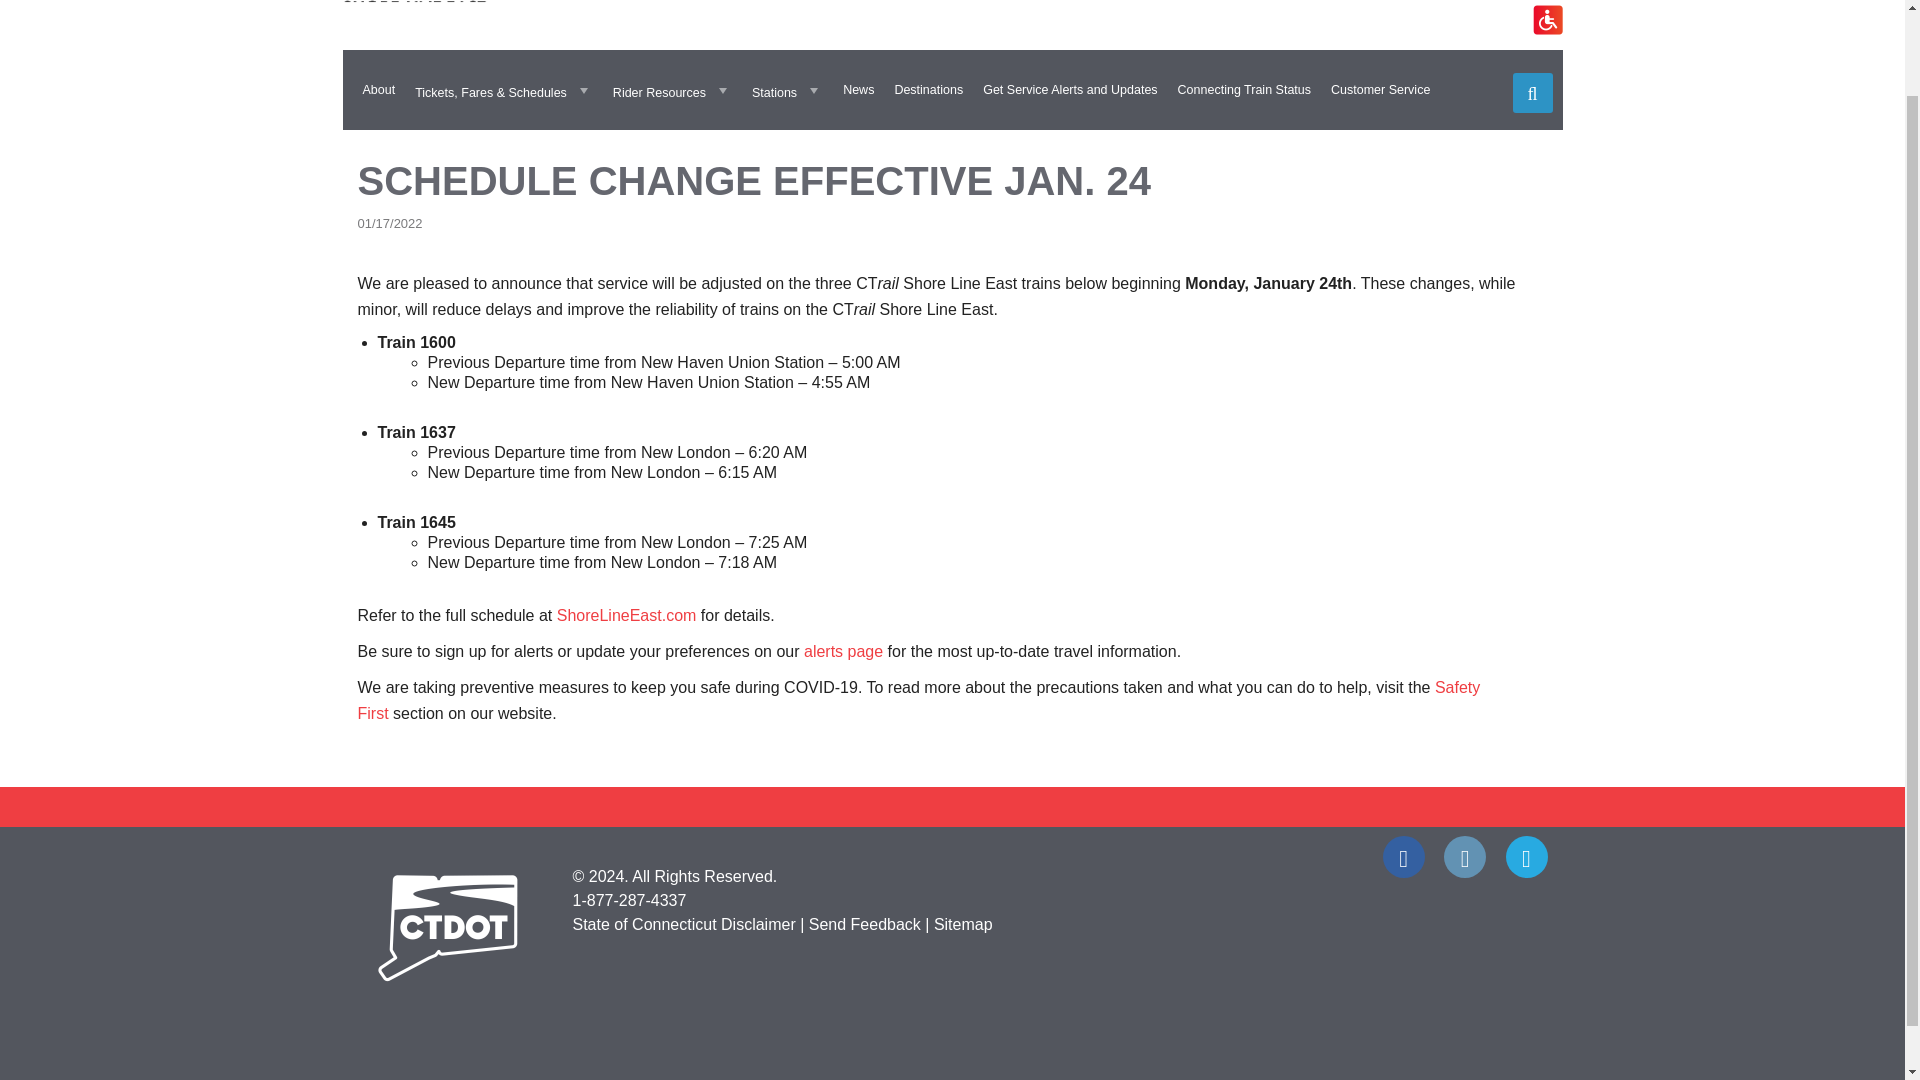 The width and height of the screenshot is (1920, 1080). I want to click on Social Media Links, so click(952, 858).